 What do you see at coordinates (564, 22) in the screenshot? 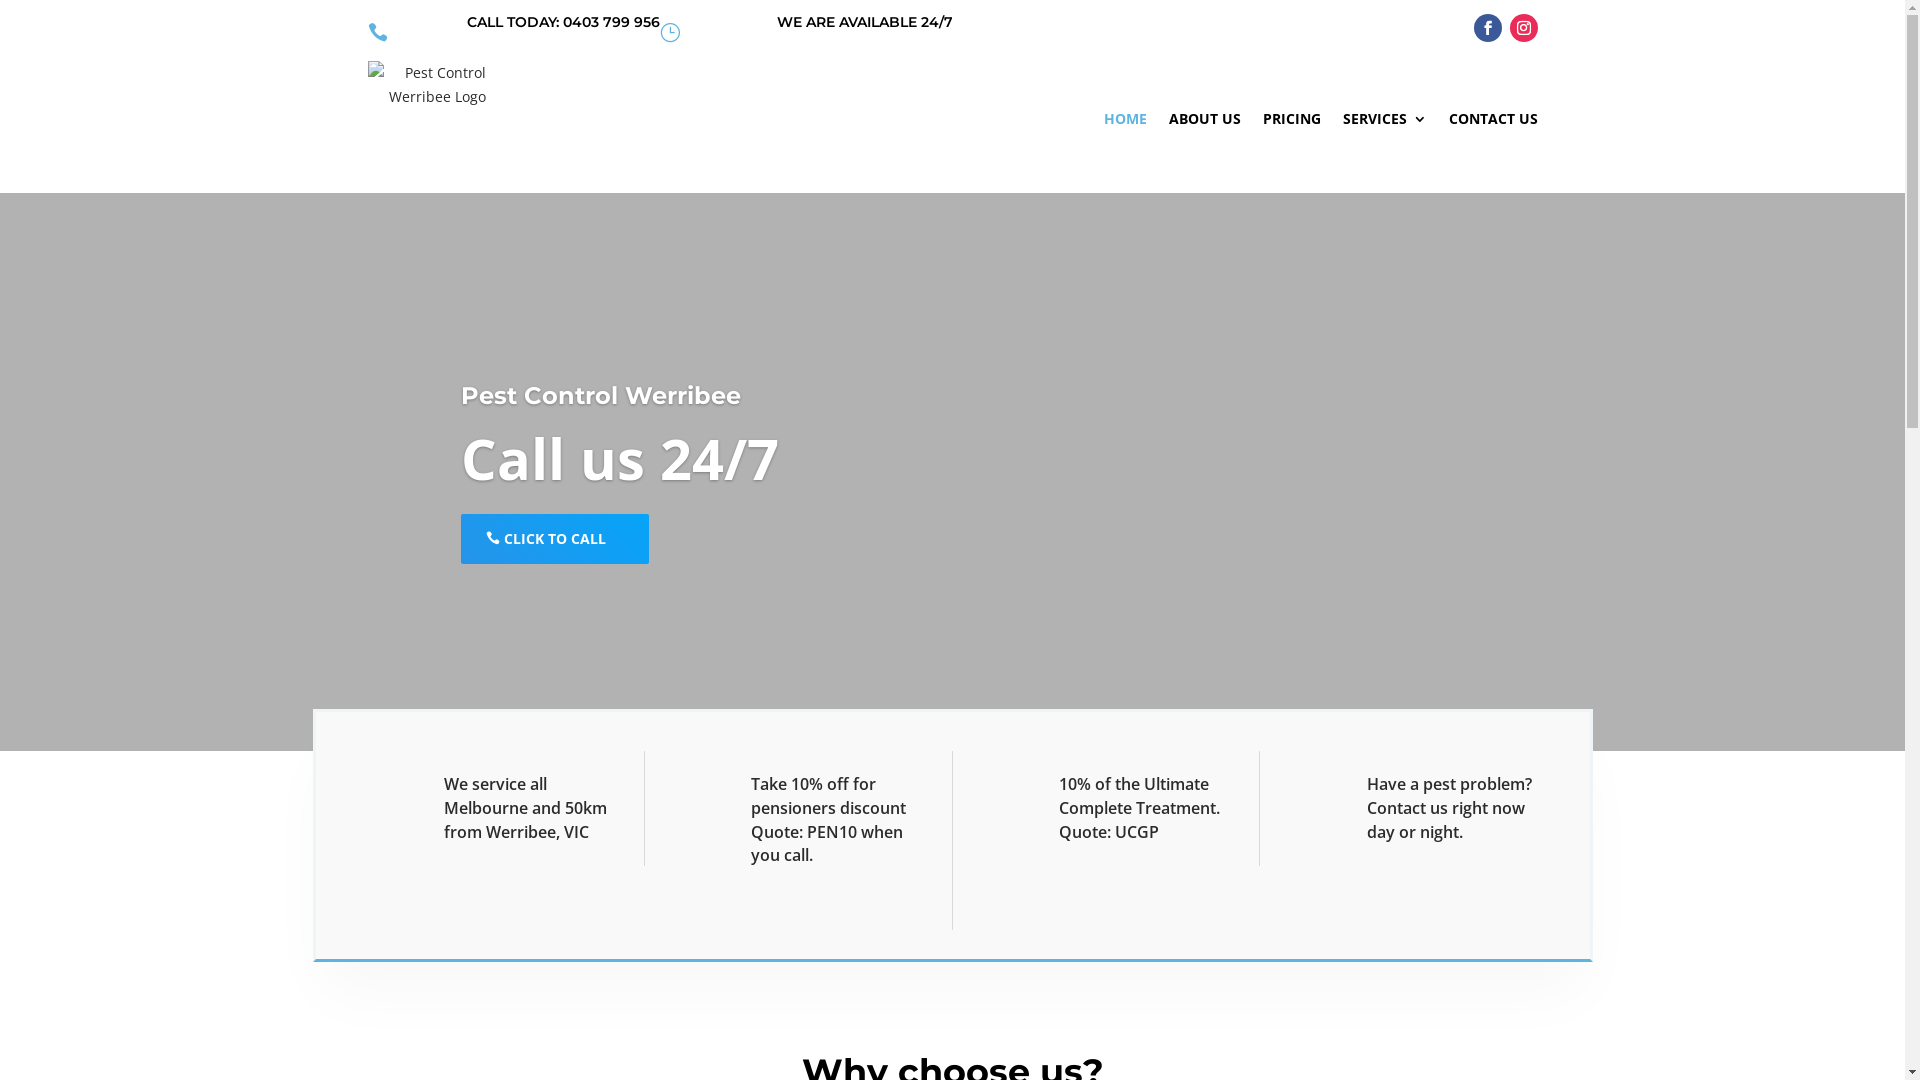
I see `CALL TODAY: 0403 799 956` at bounding box center [564, 22].